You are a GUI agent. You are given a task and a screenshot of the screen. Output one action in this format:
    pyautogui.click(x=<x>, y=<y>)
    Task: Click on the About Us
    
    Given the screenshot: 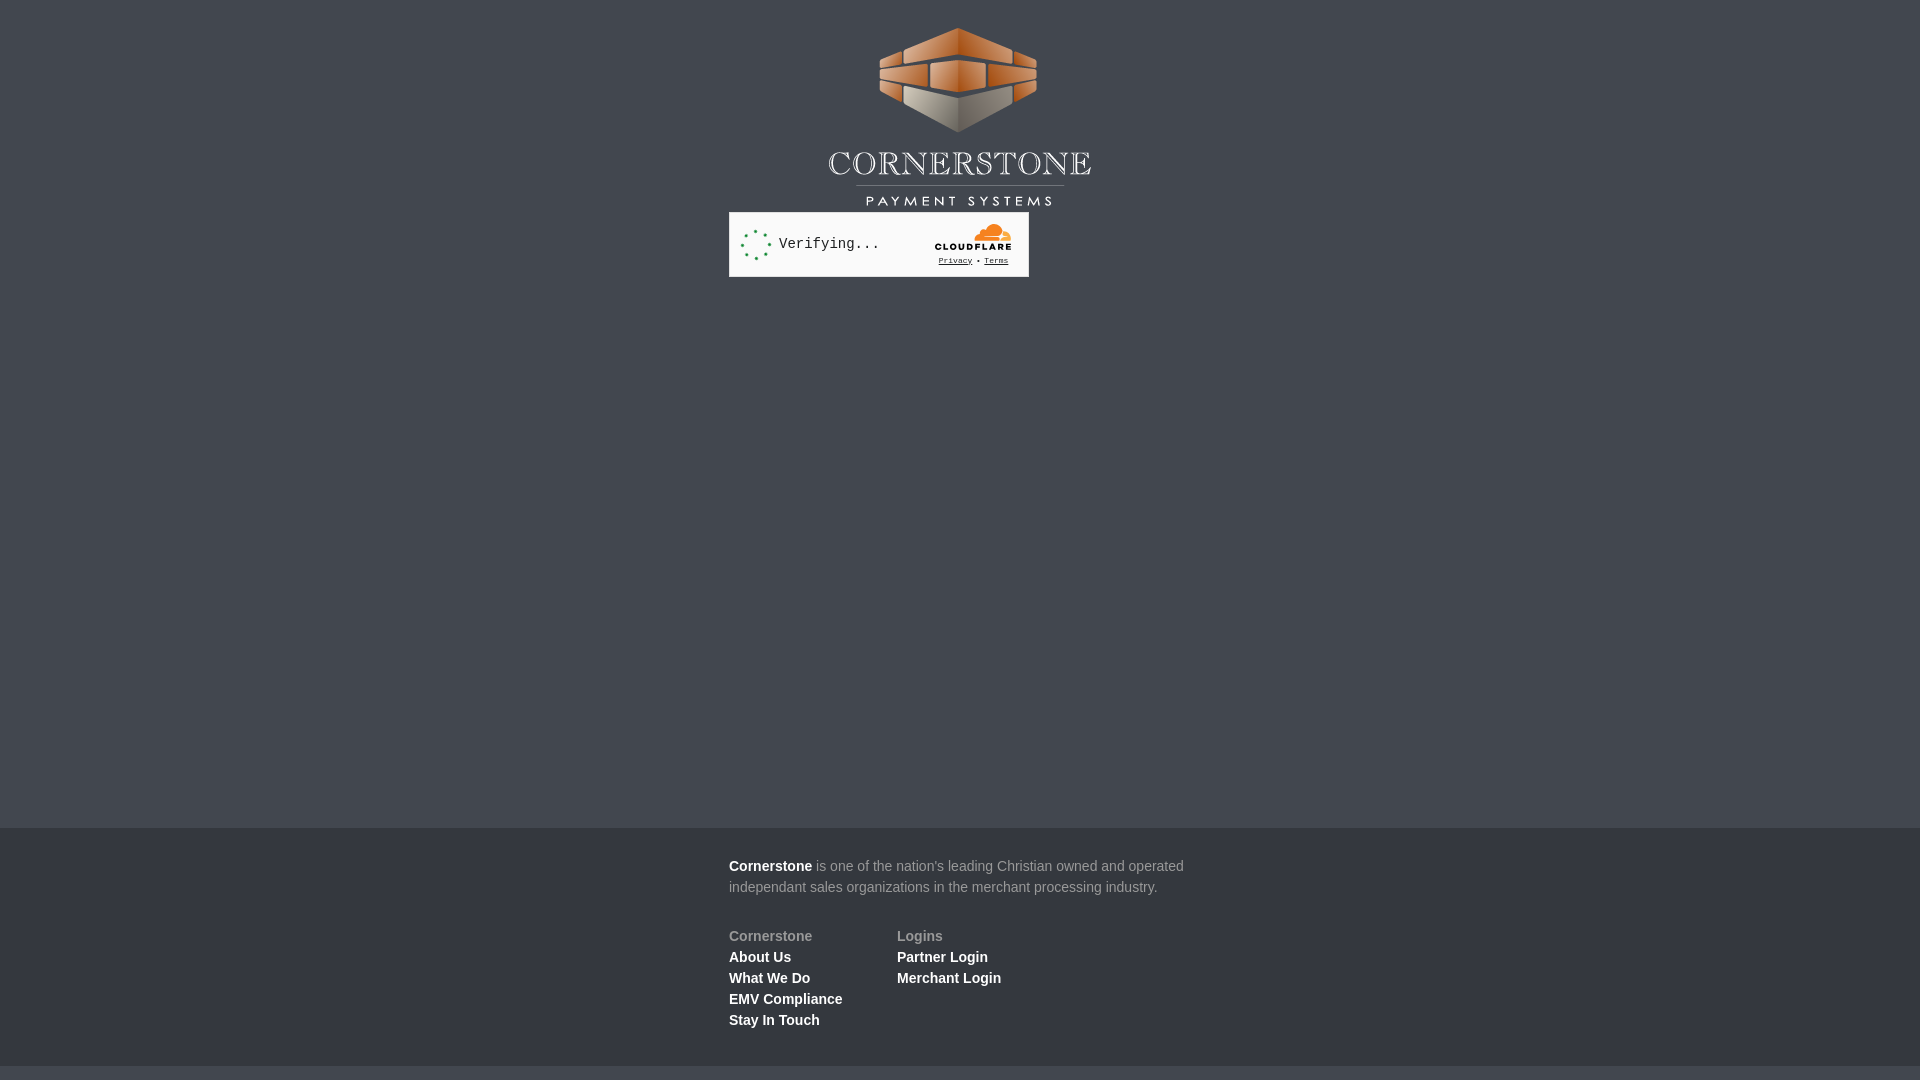 What is the action you would take?
    pyautogui.click(x=760, y=957)
    